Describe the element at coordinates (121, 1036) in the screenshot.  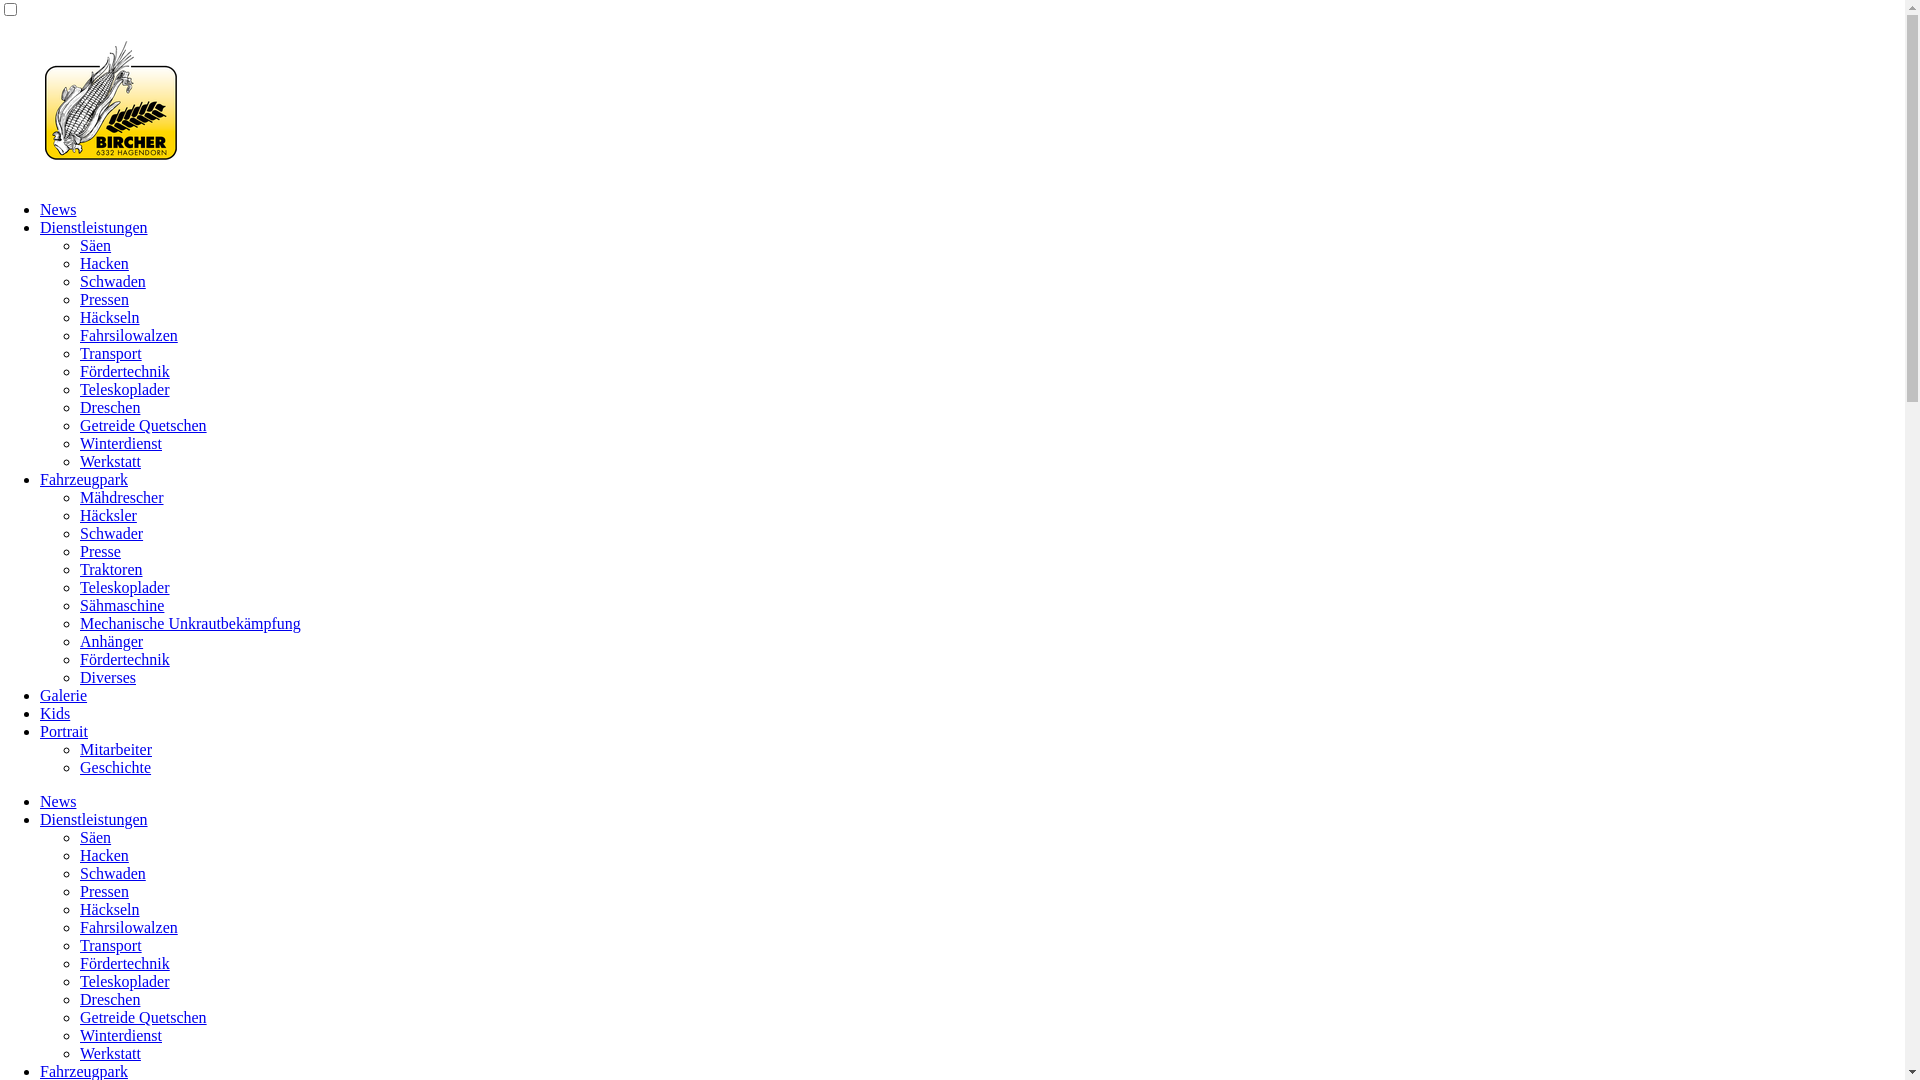
I see `Winterdienst` at that location.